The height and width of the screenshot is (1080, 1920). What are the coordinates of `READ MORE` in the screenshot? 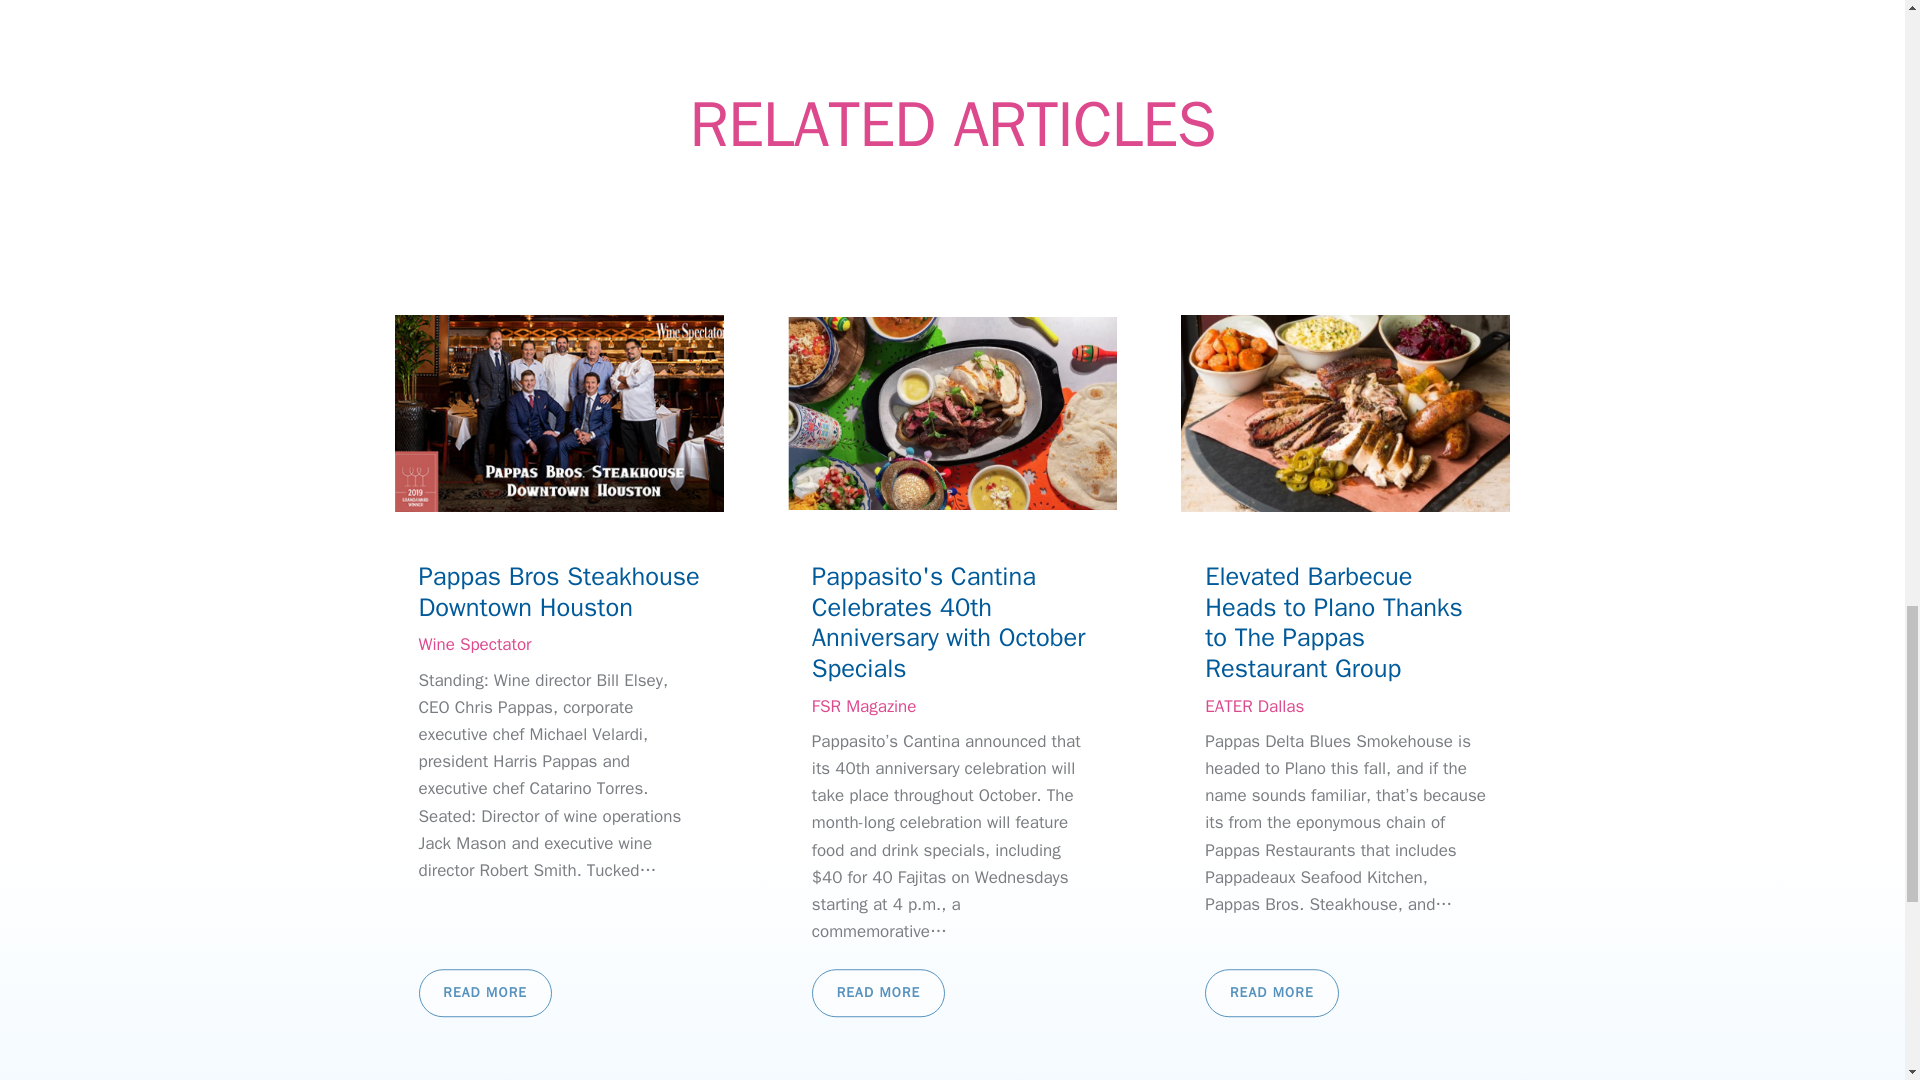 It's located at (1272, 994).